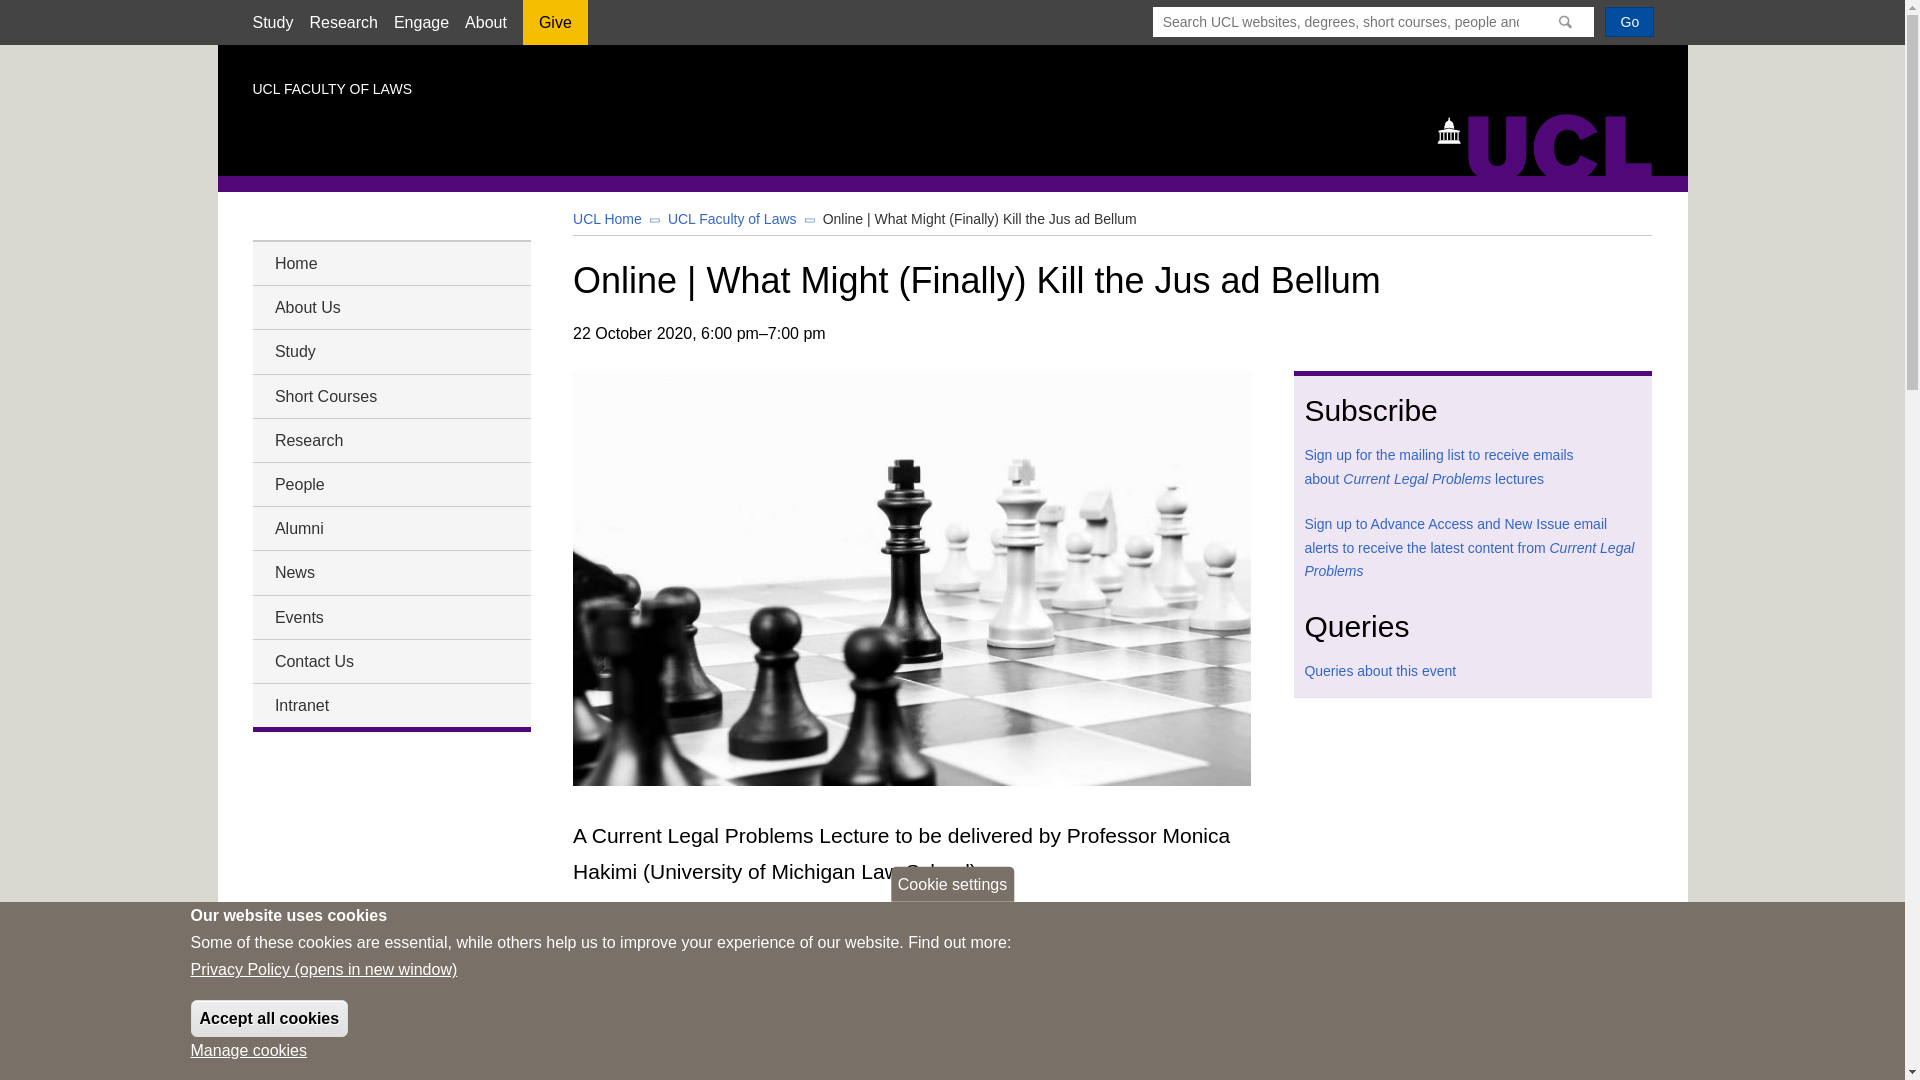 The height and width of the screenshot is (1080, 1920). What do you see at coordinates (390, 306) in the screenshot?
I see `About Us` at bounding box center [390, 306].